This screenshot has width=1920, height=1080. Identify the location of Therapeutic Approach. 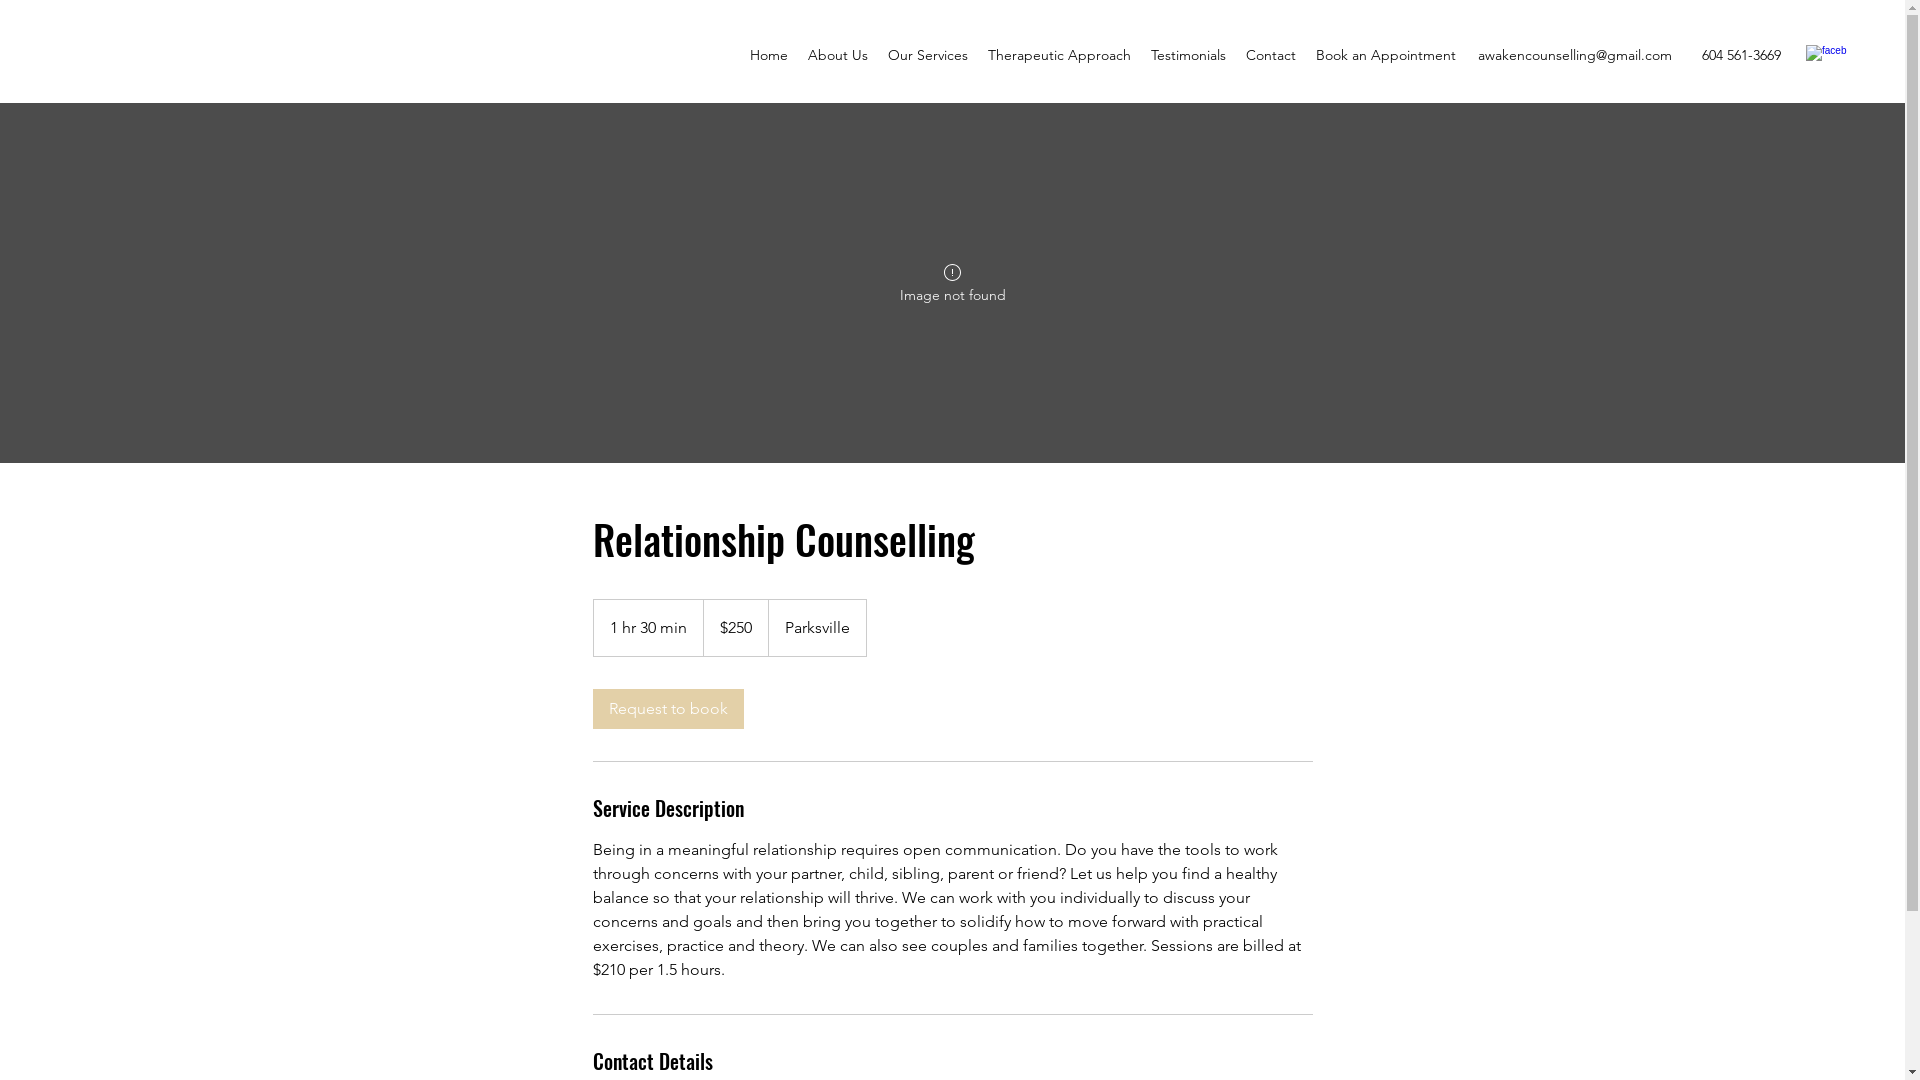
(1060, 55).